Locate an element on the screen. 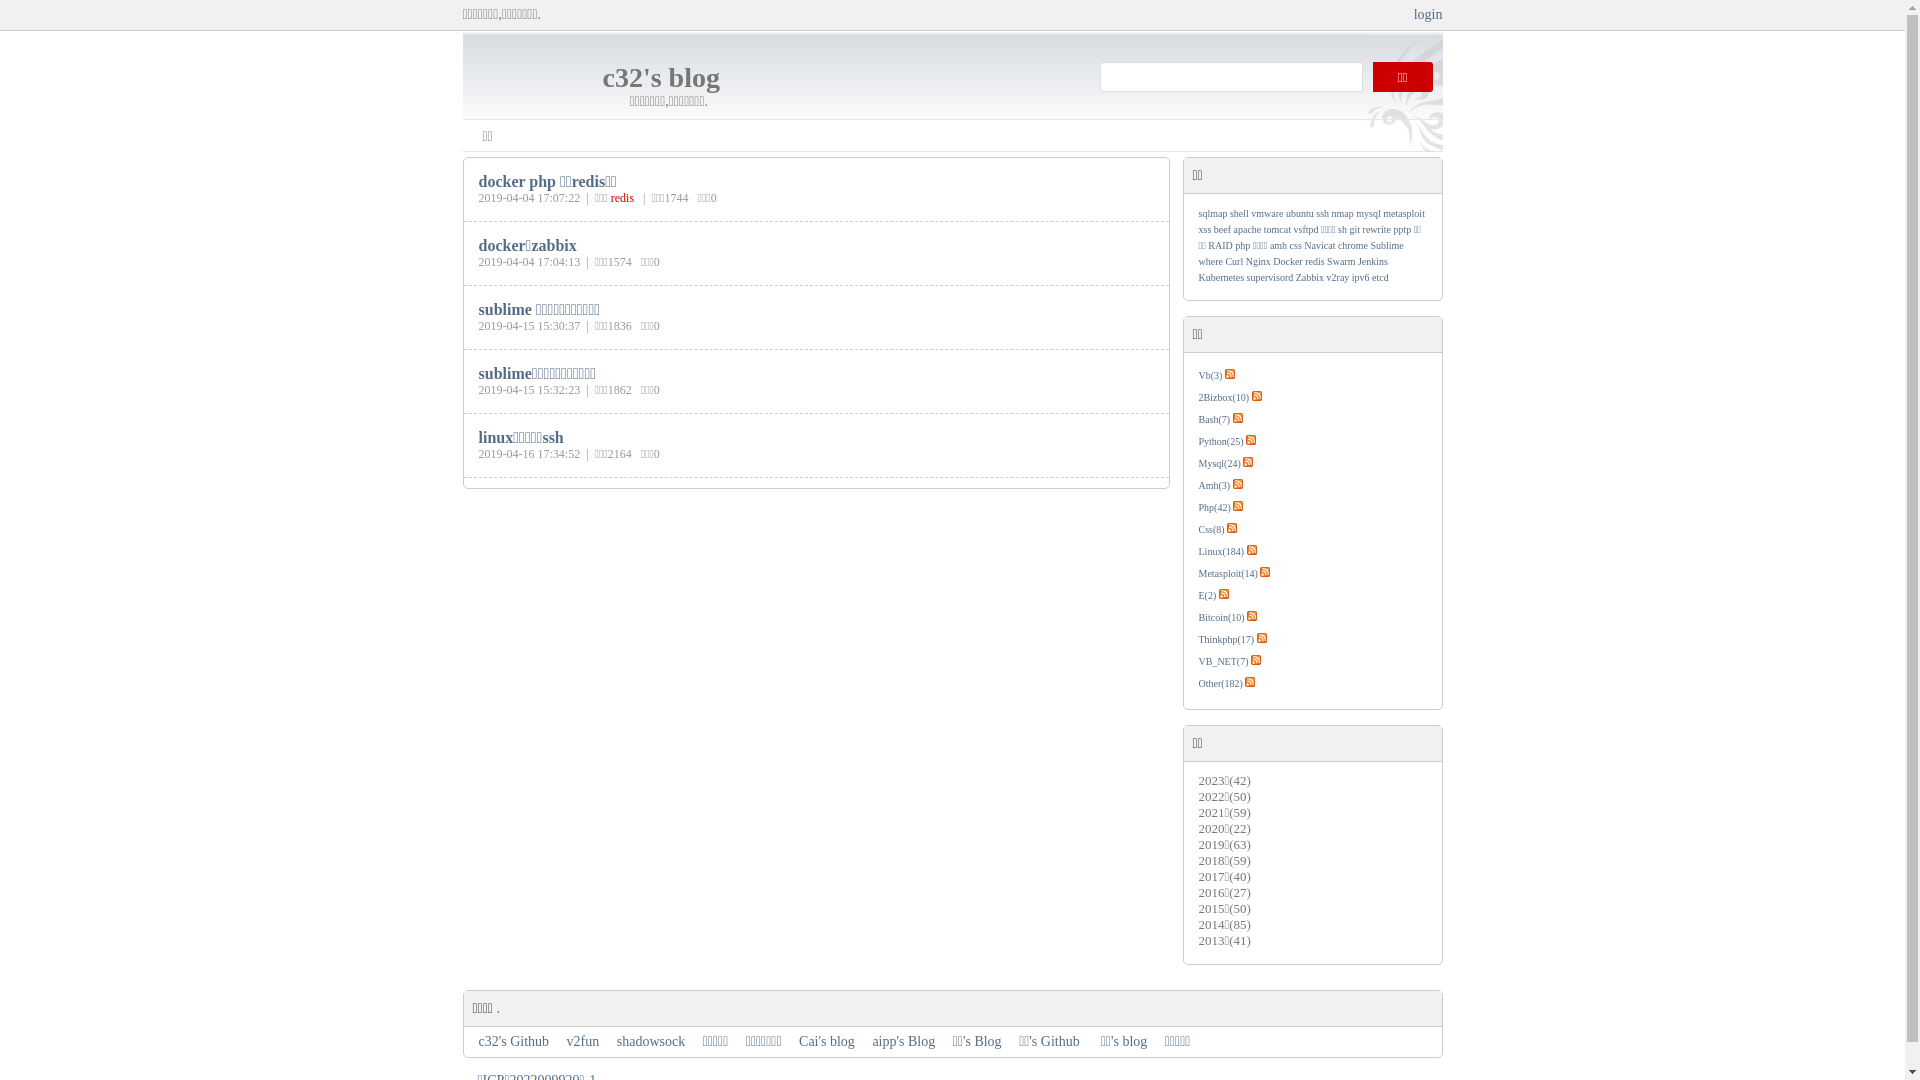  supervisord is located at coordinates (1270, 278).